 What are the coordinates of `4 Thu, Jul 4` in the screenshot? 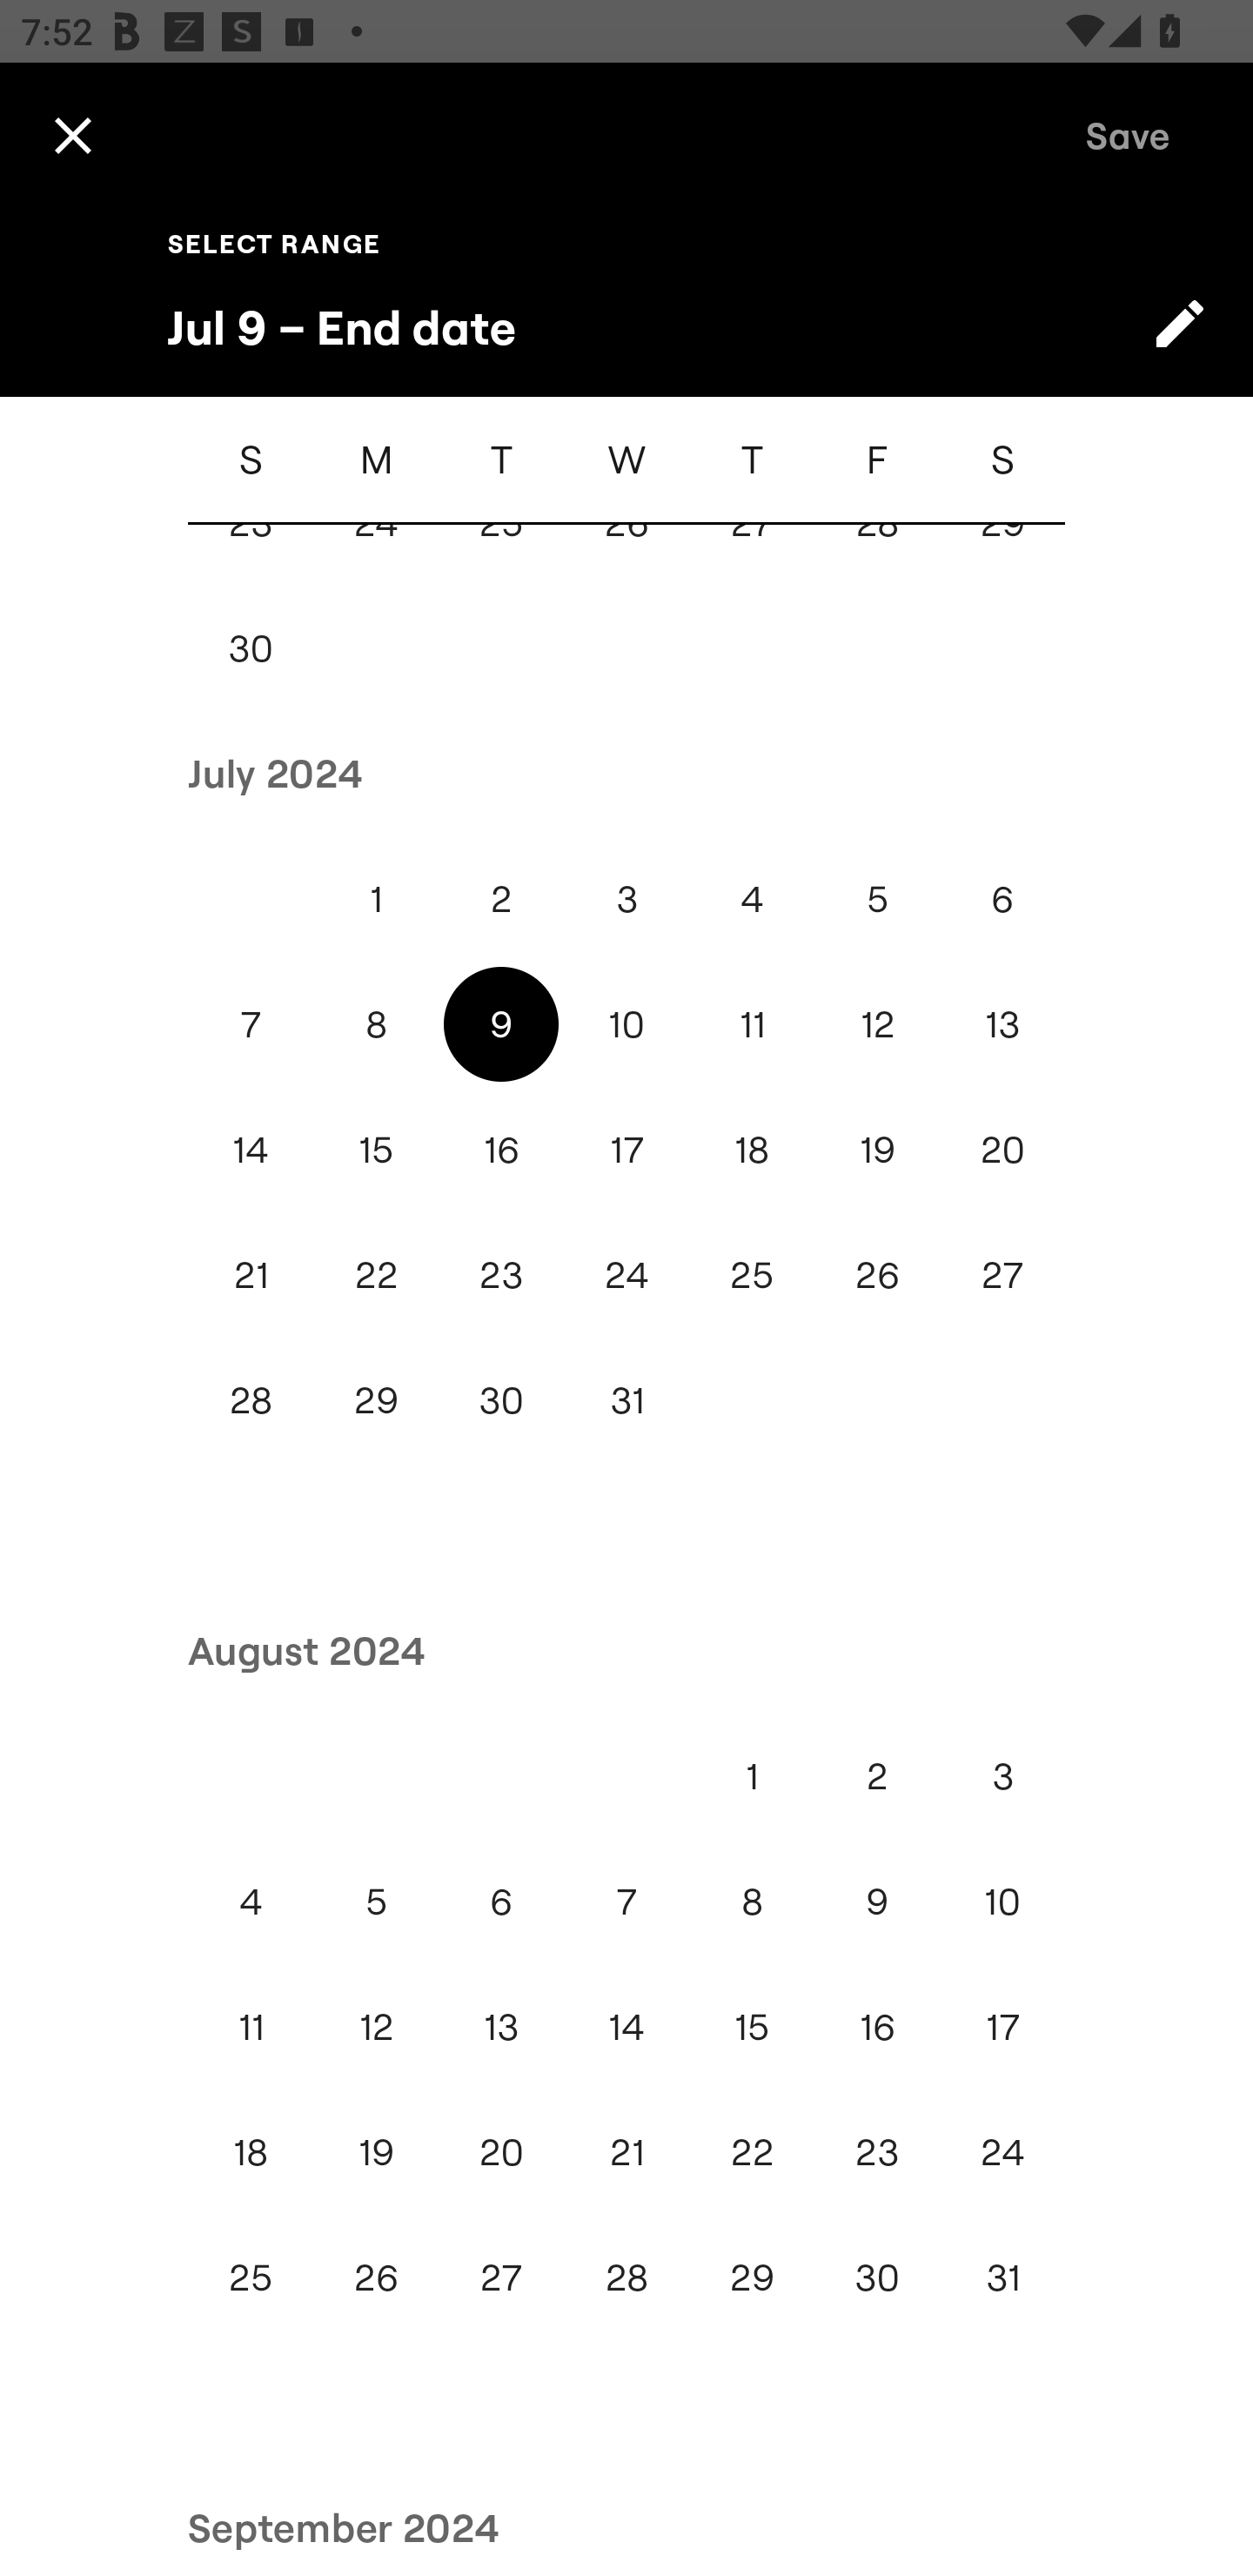 It's located at (752, 899).